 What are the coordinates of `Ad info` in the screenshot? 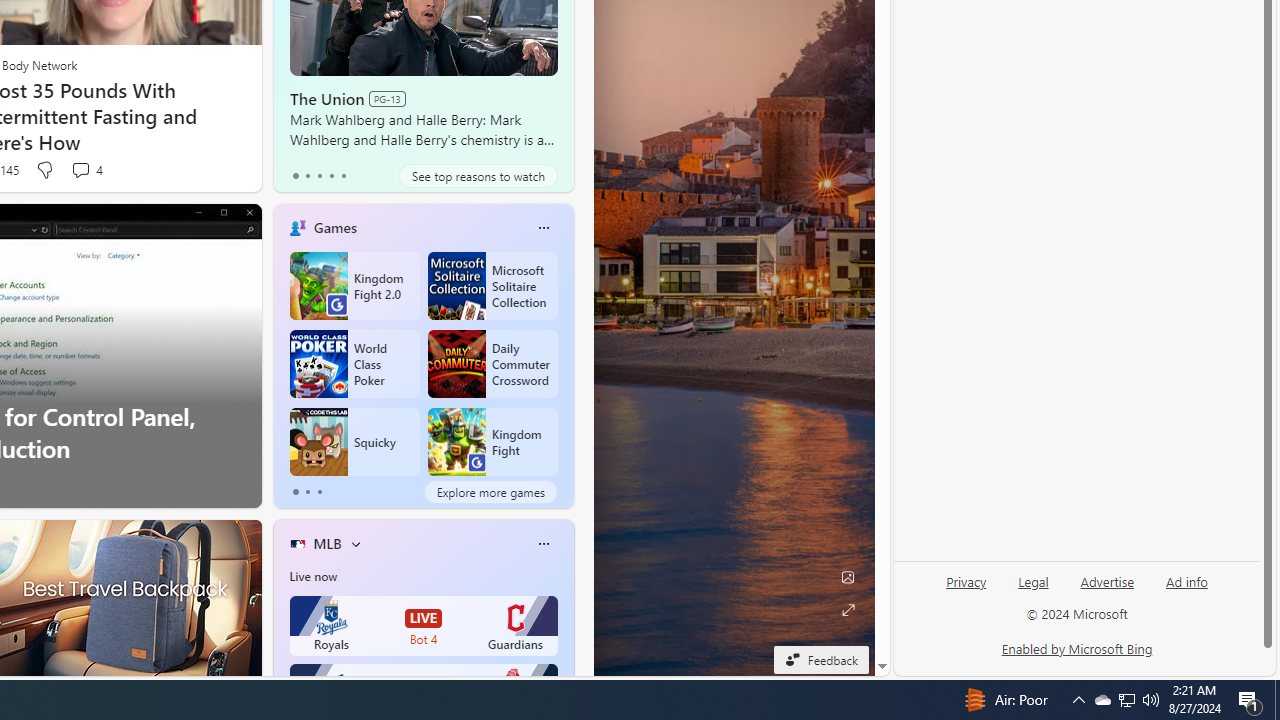 It's located at (1187, 582).